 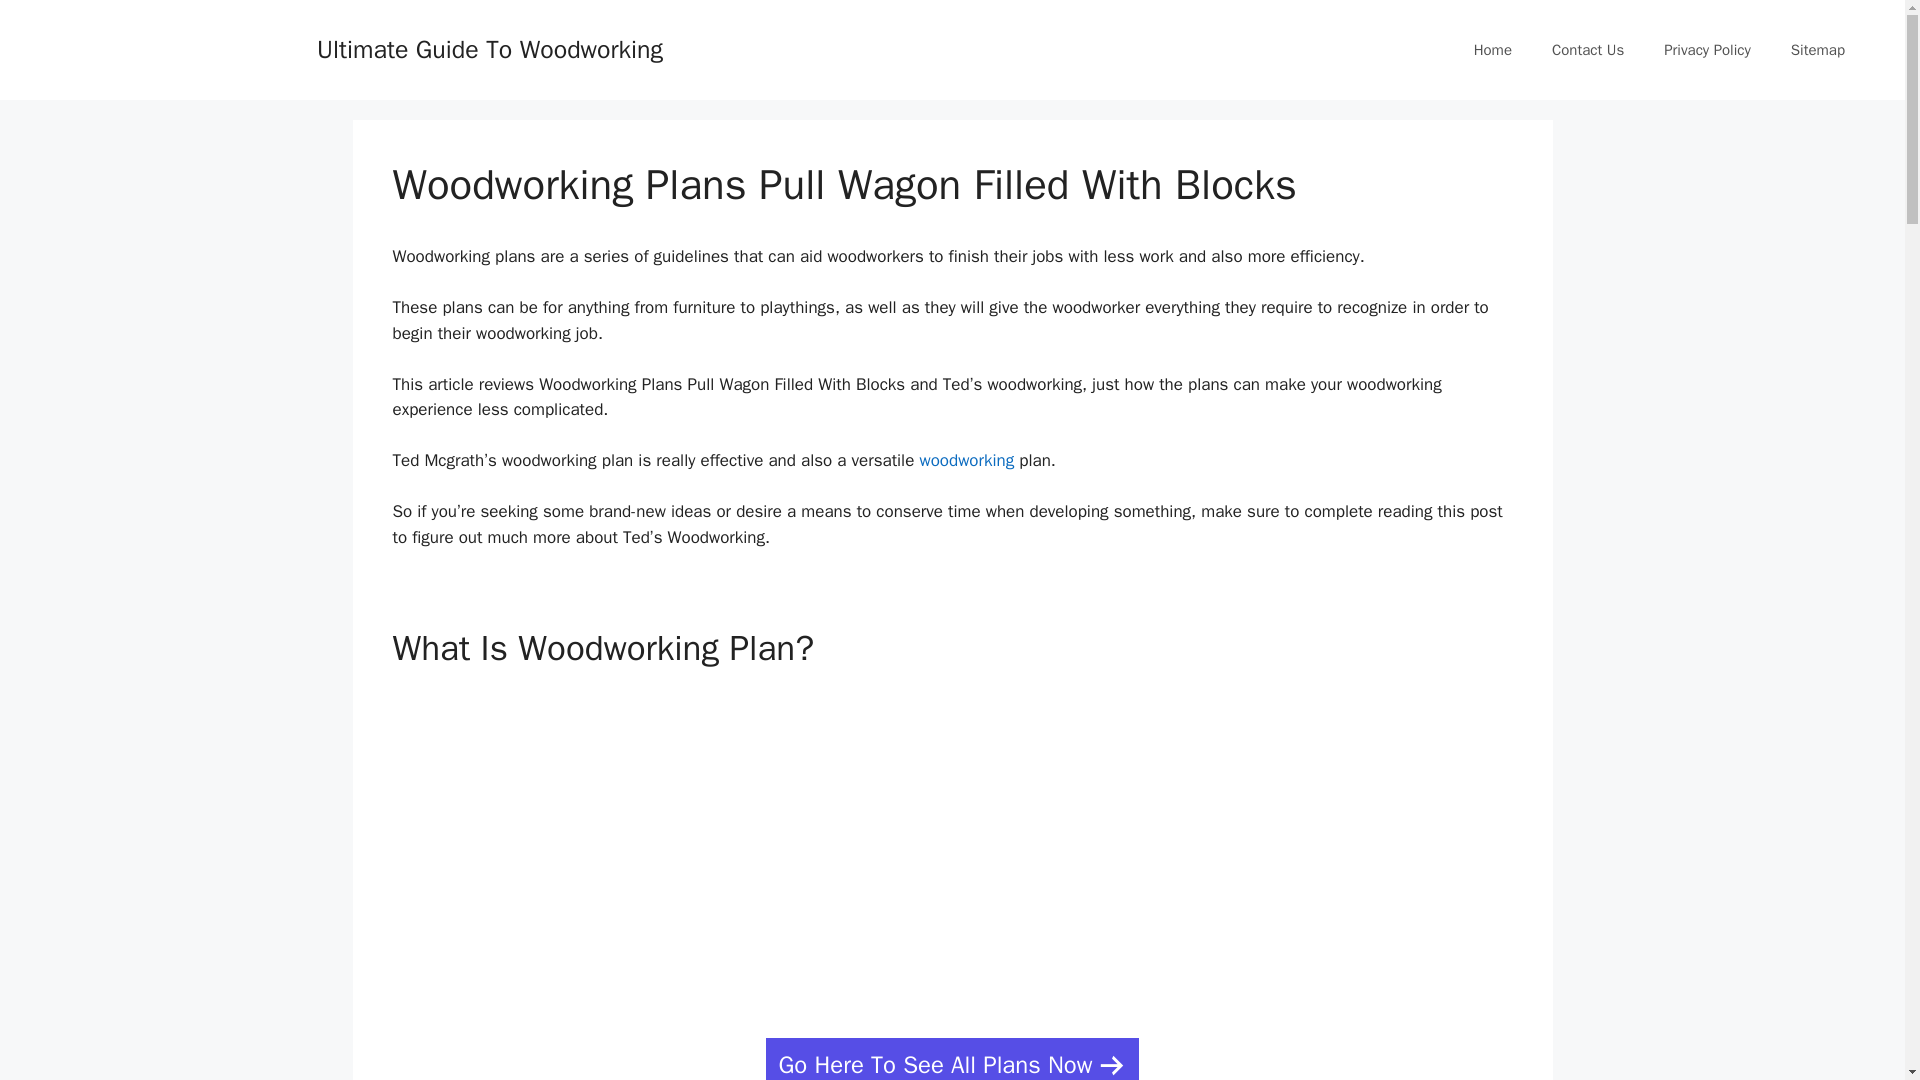 What do you see at coordinates (1706, 50) in the screenshot?
I see `Privacy Policy` at bounding box center [1706, 50].